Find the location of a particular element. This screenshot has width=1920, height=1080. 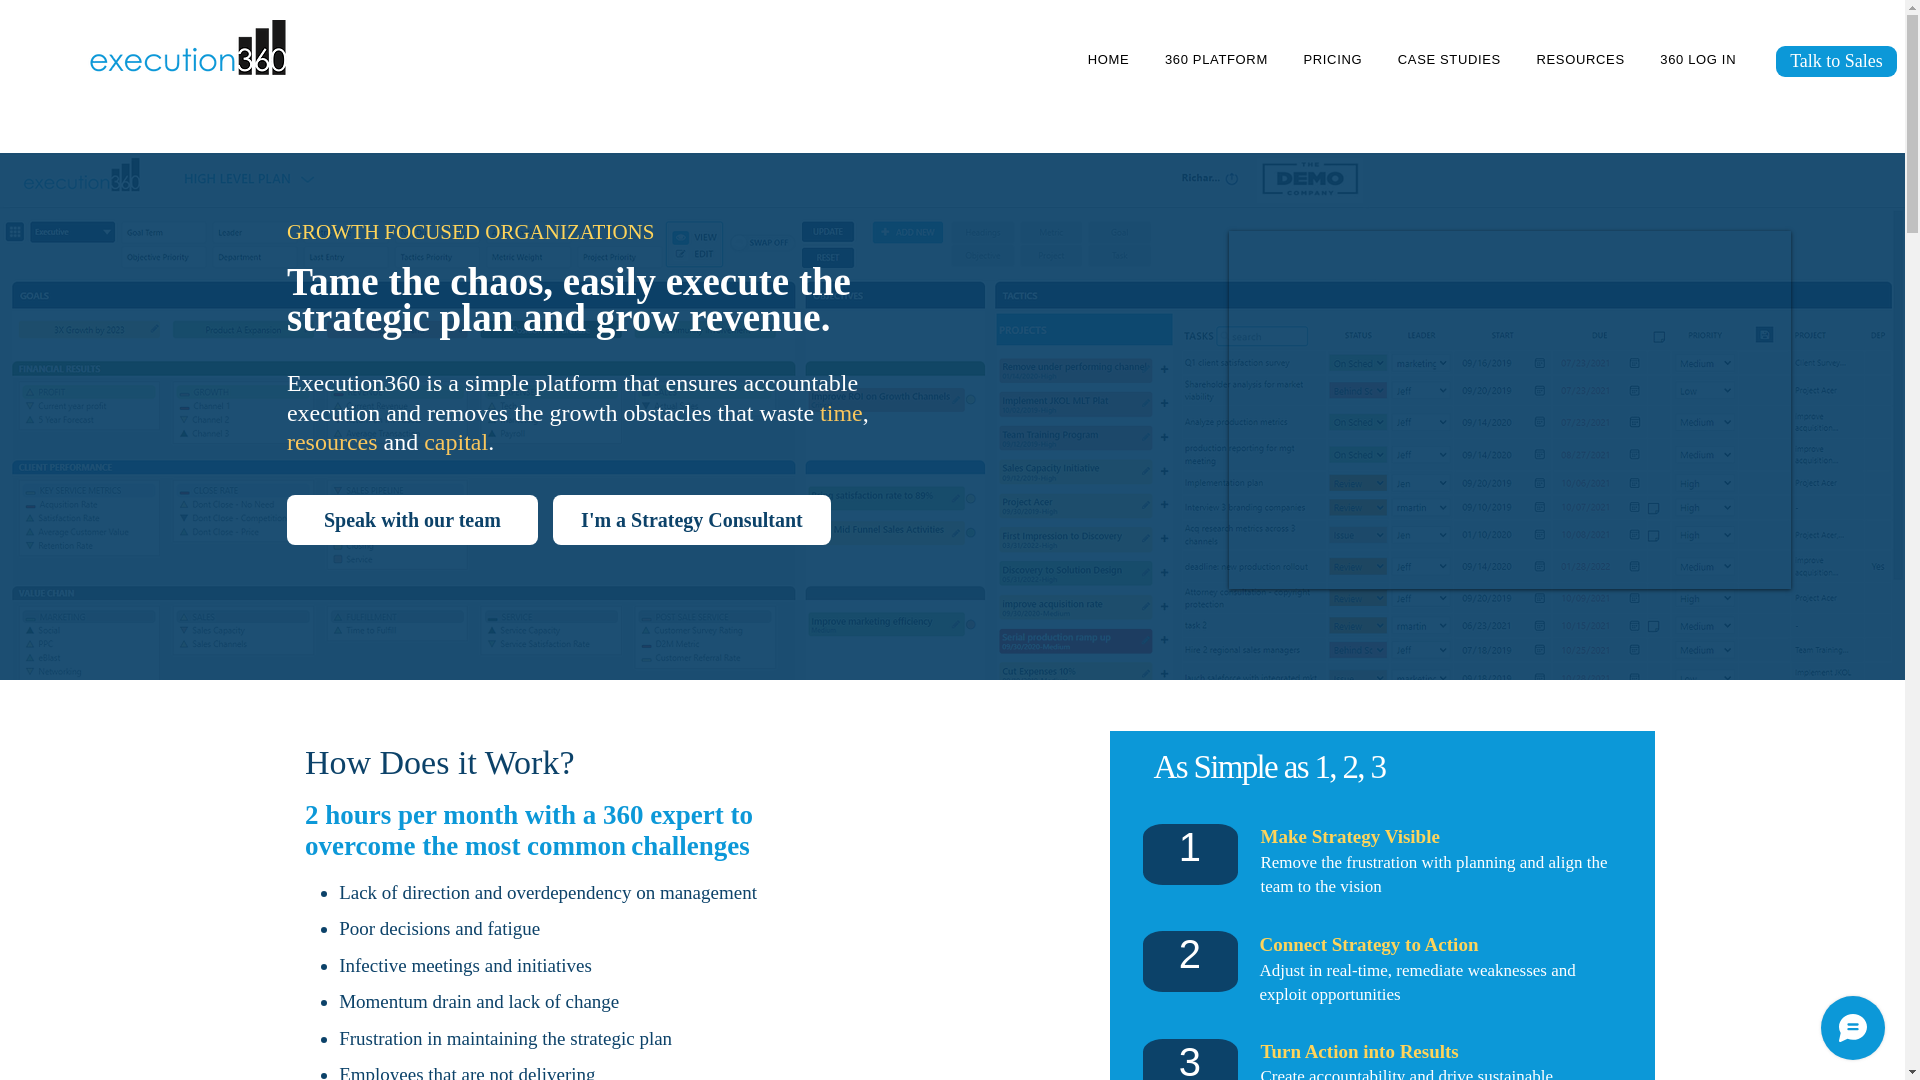

360 LOG IN is located at coordinates (1698, 60).